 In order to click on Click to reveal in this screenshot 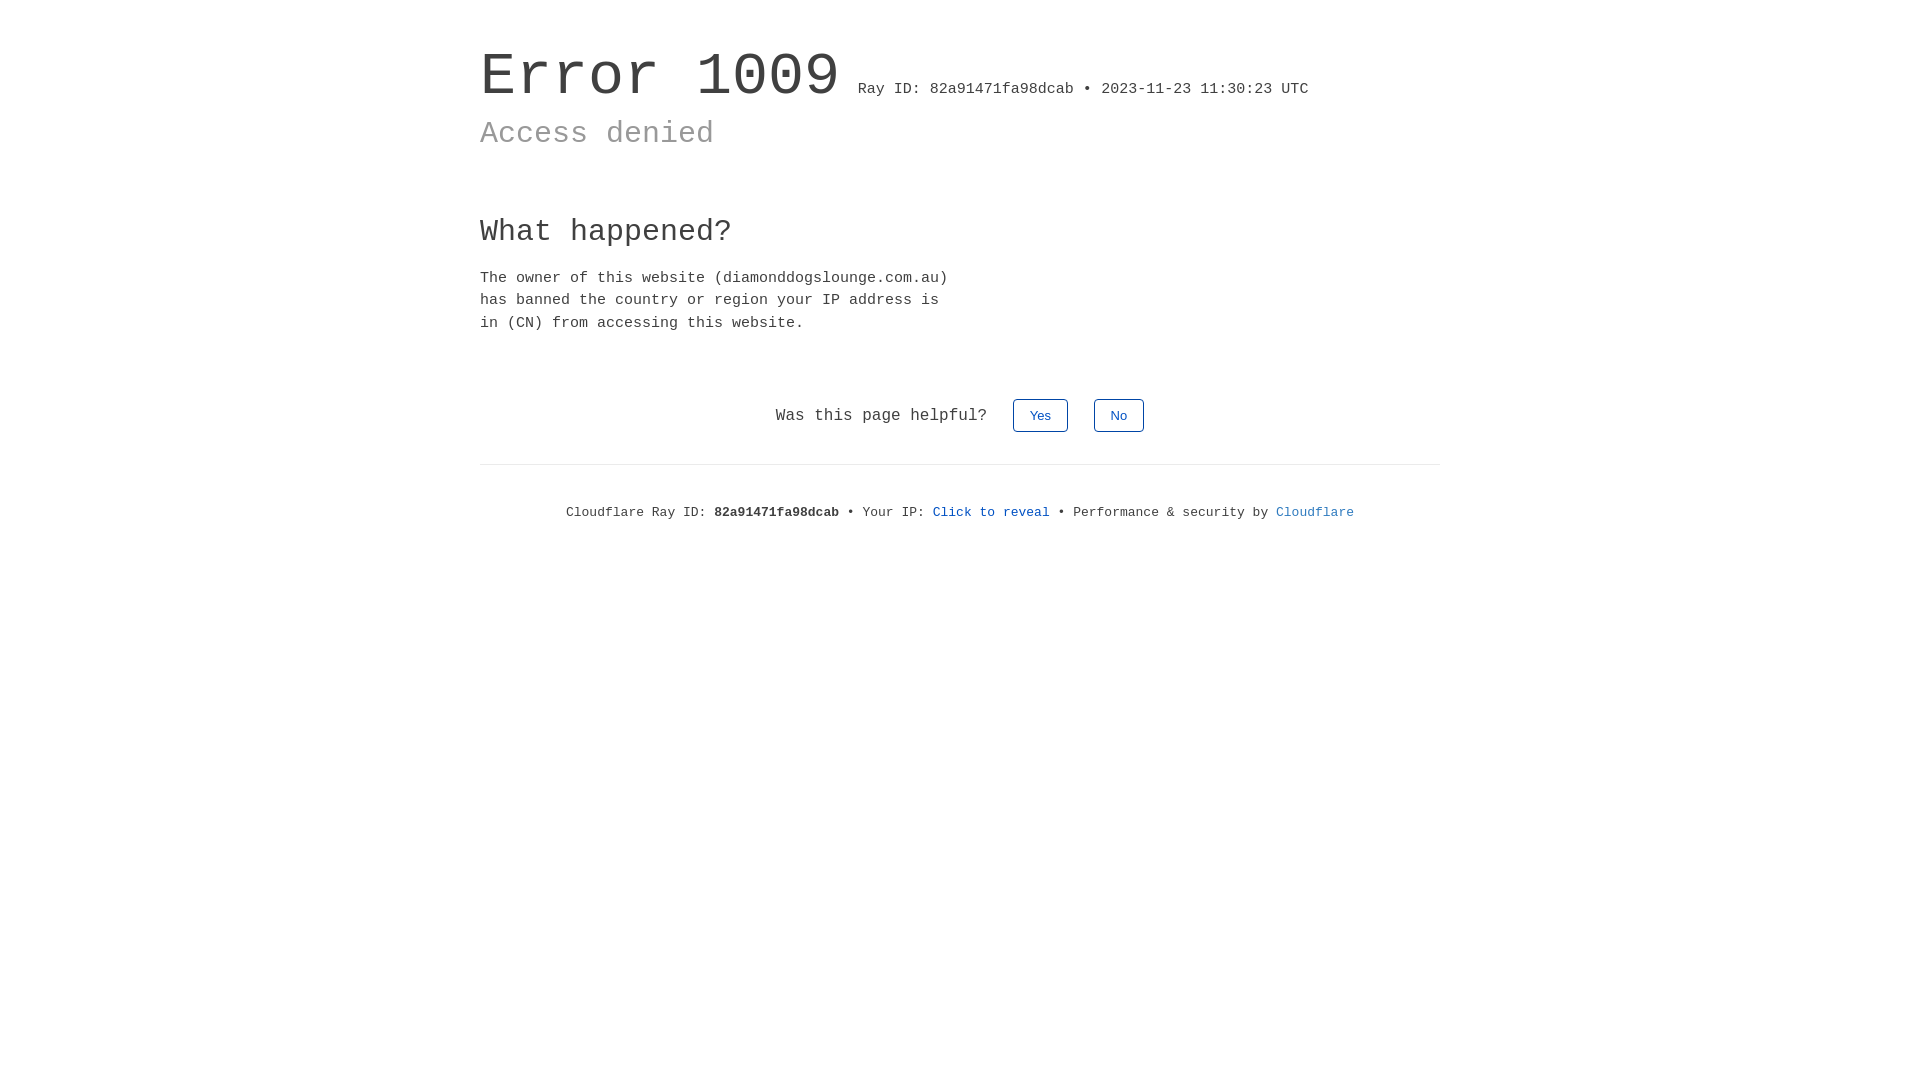, I will do `click(992, 512)`.